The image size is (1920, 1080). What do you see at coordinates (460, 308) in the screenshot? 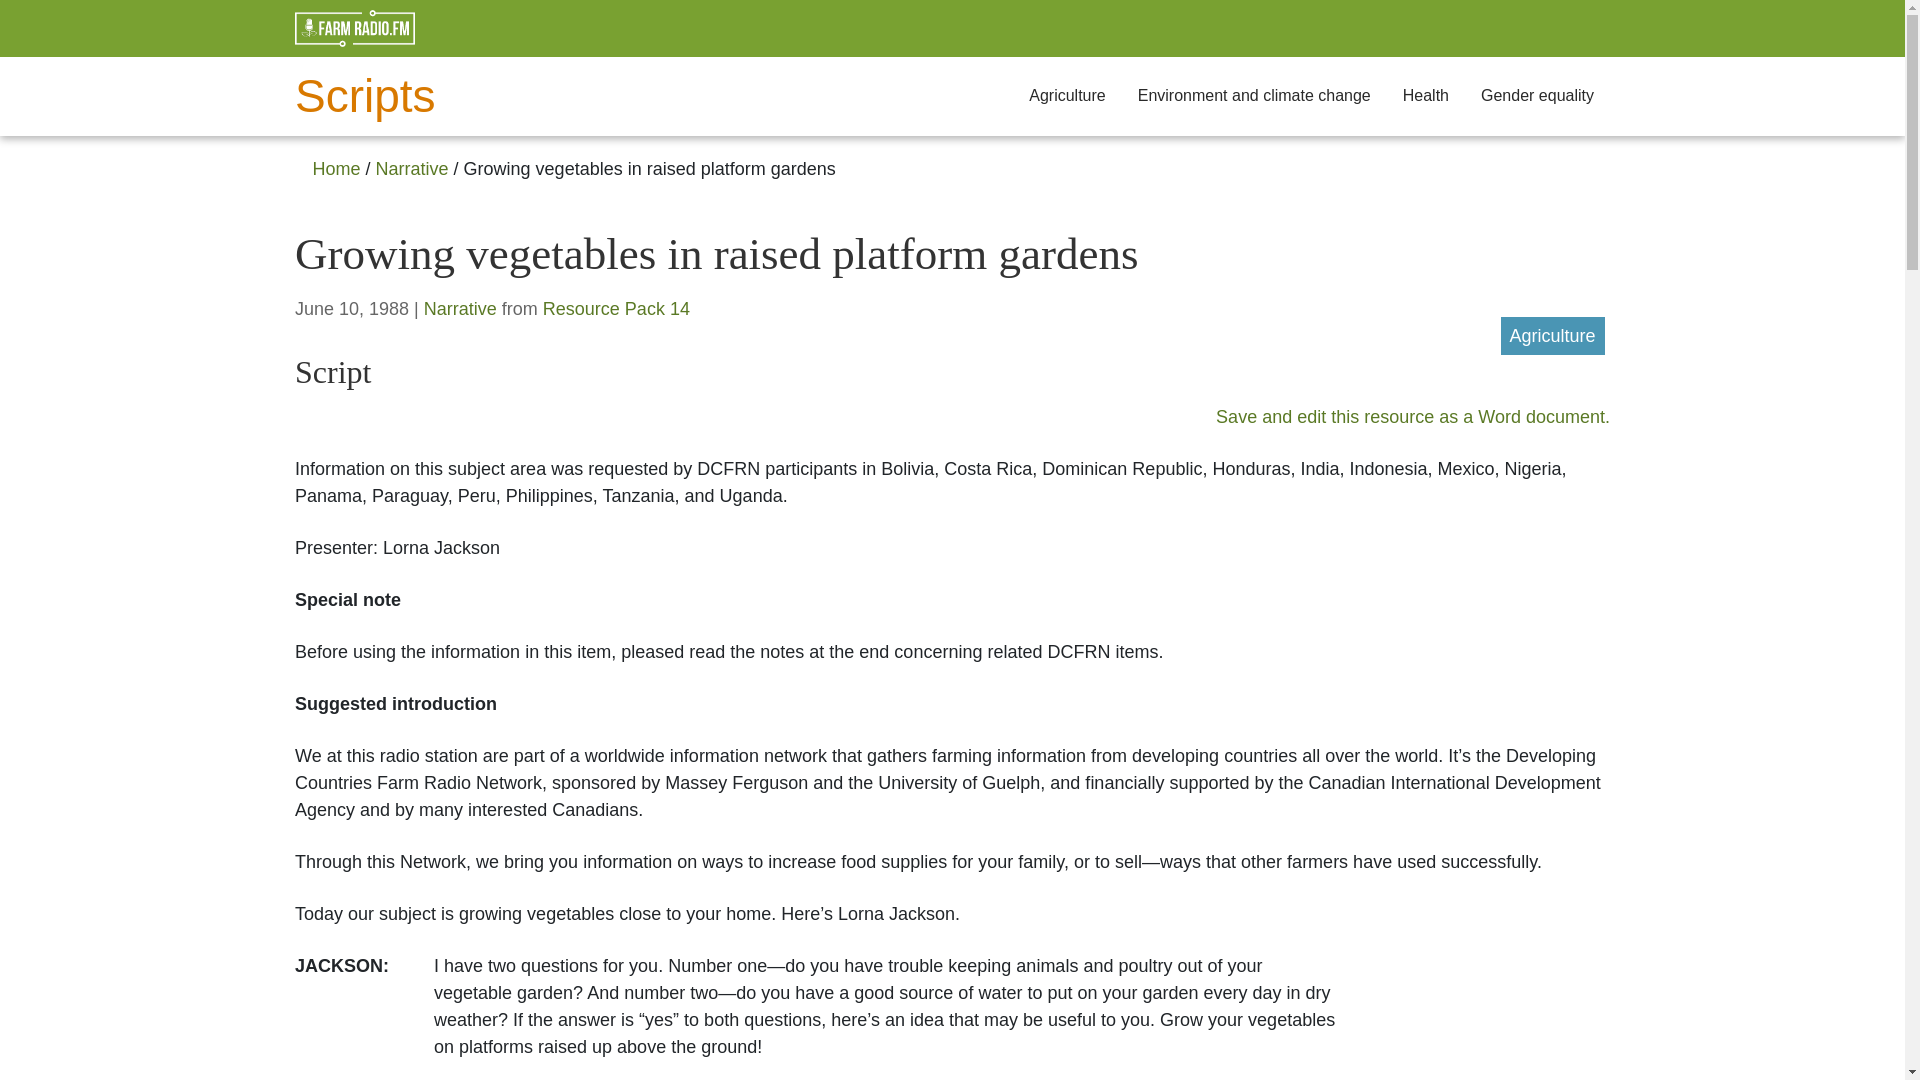
I see `Narrative` at bounding box center [460, 308].